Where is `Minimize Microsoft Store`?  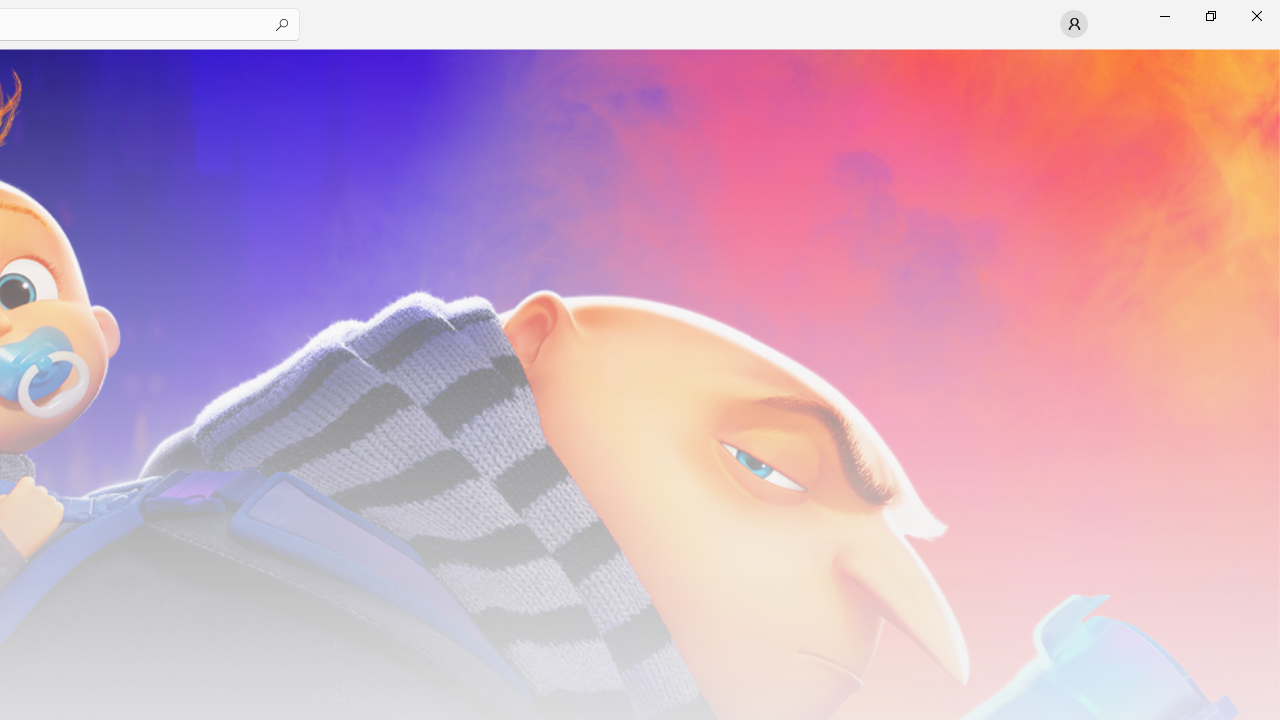
Minimize Microsoft Store is located at coordinates (1164, 16).